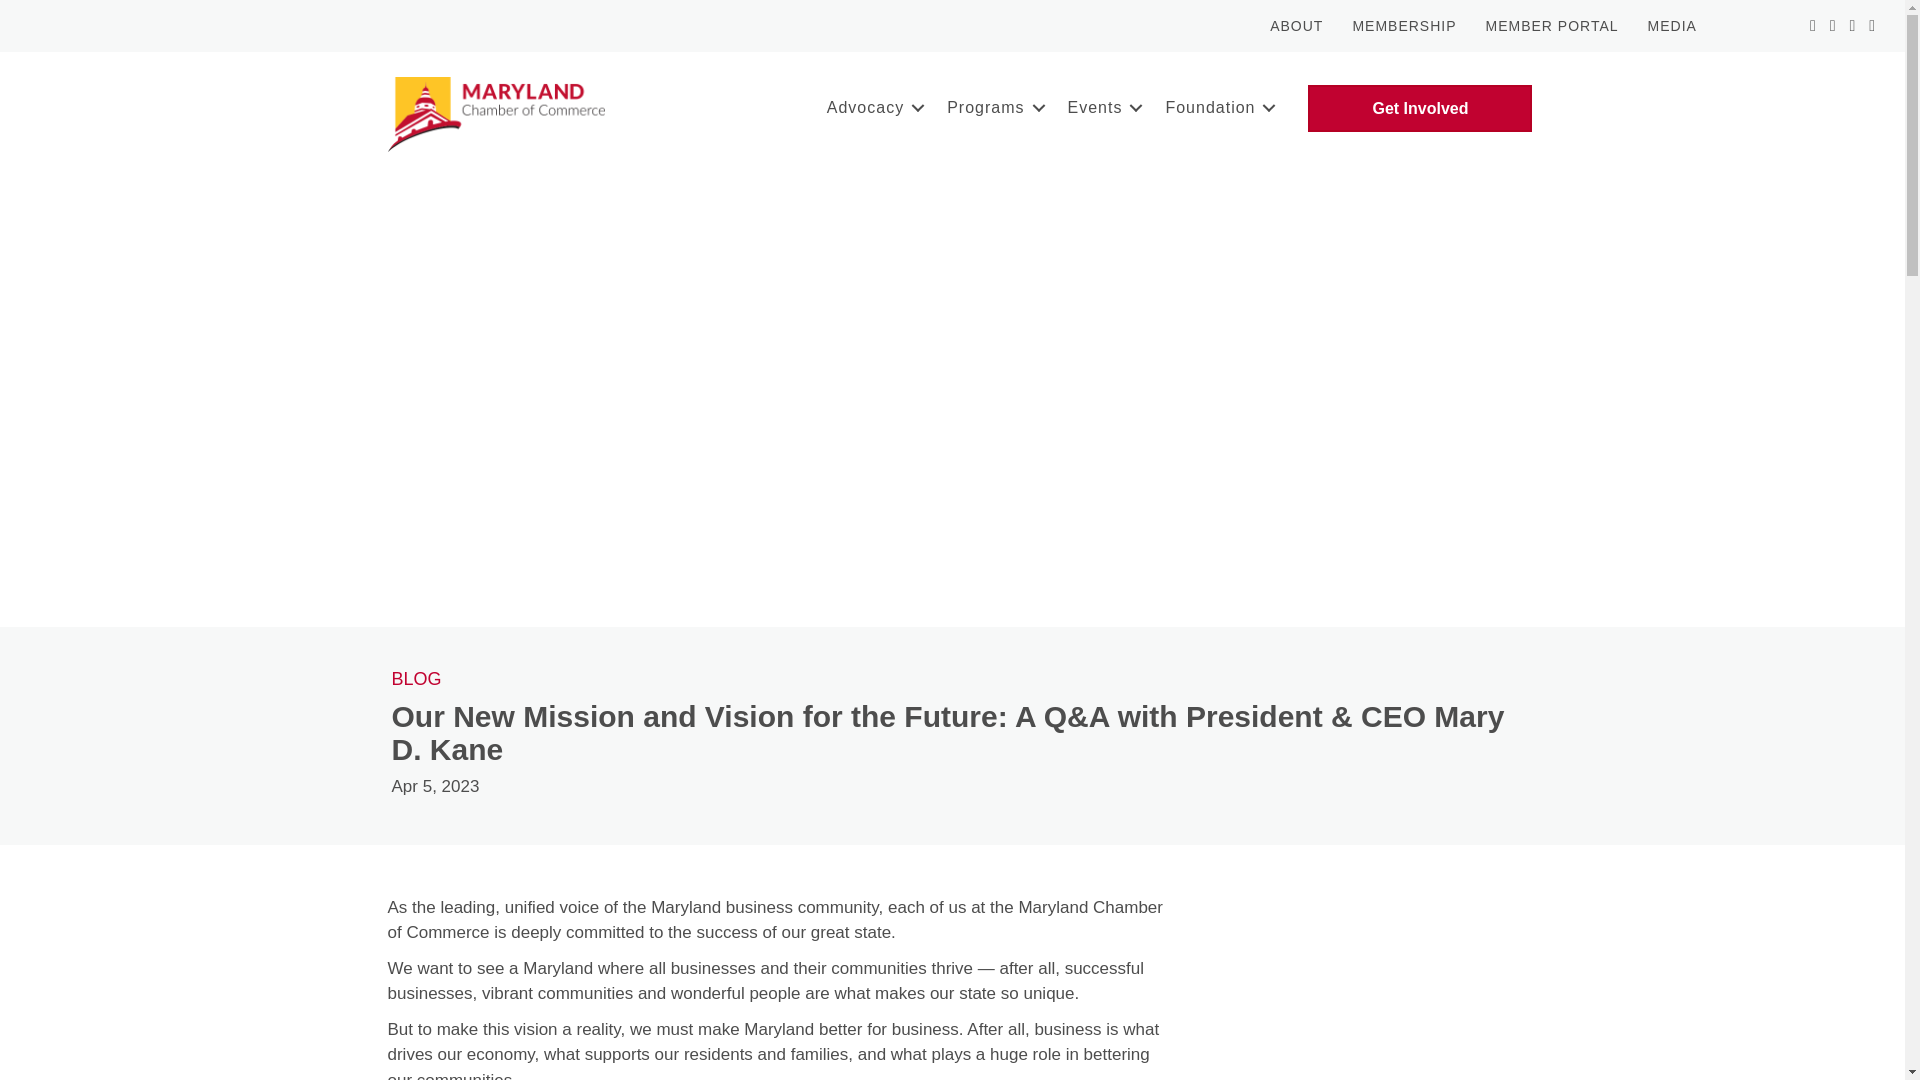  I want to click on MEMBERSHIP, so click(1404, 26).